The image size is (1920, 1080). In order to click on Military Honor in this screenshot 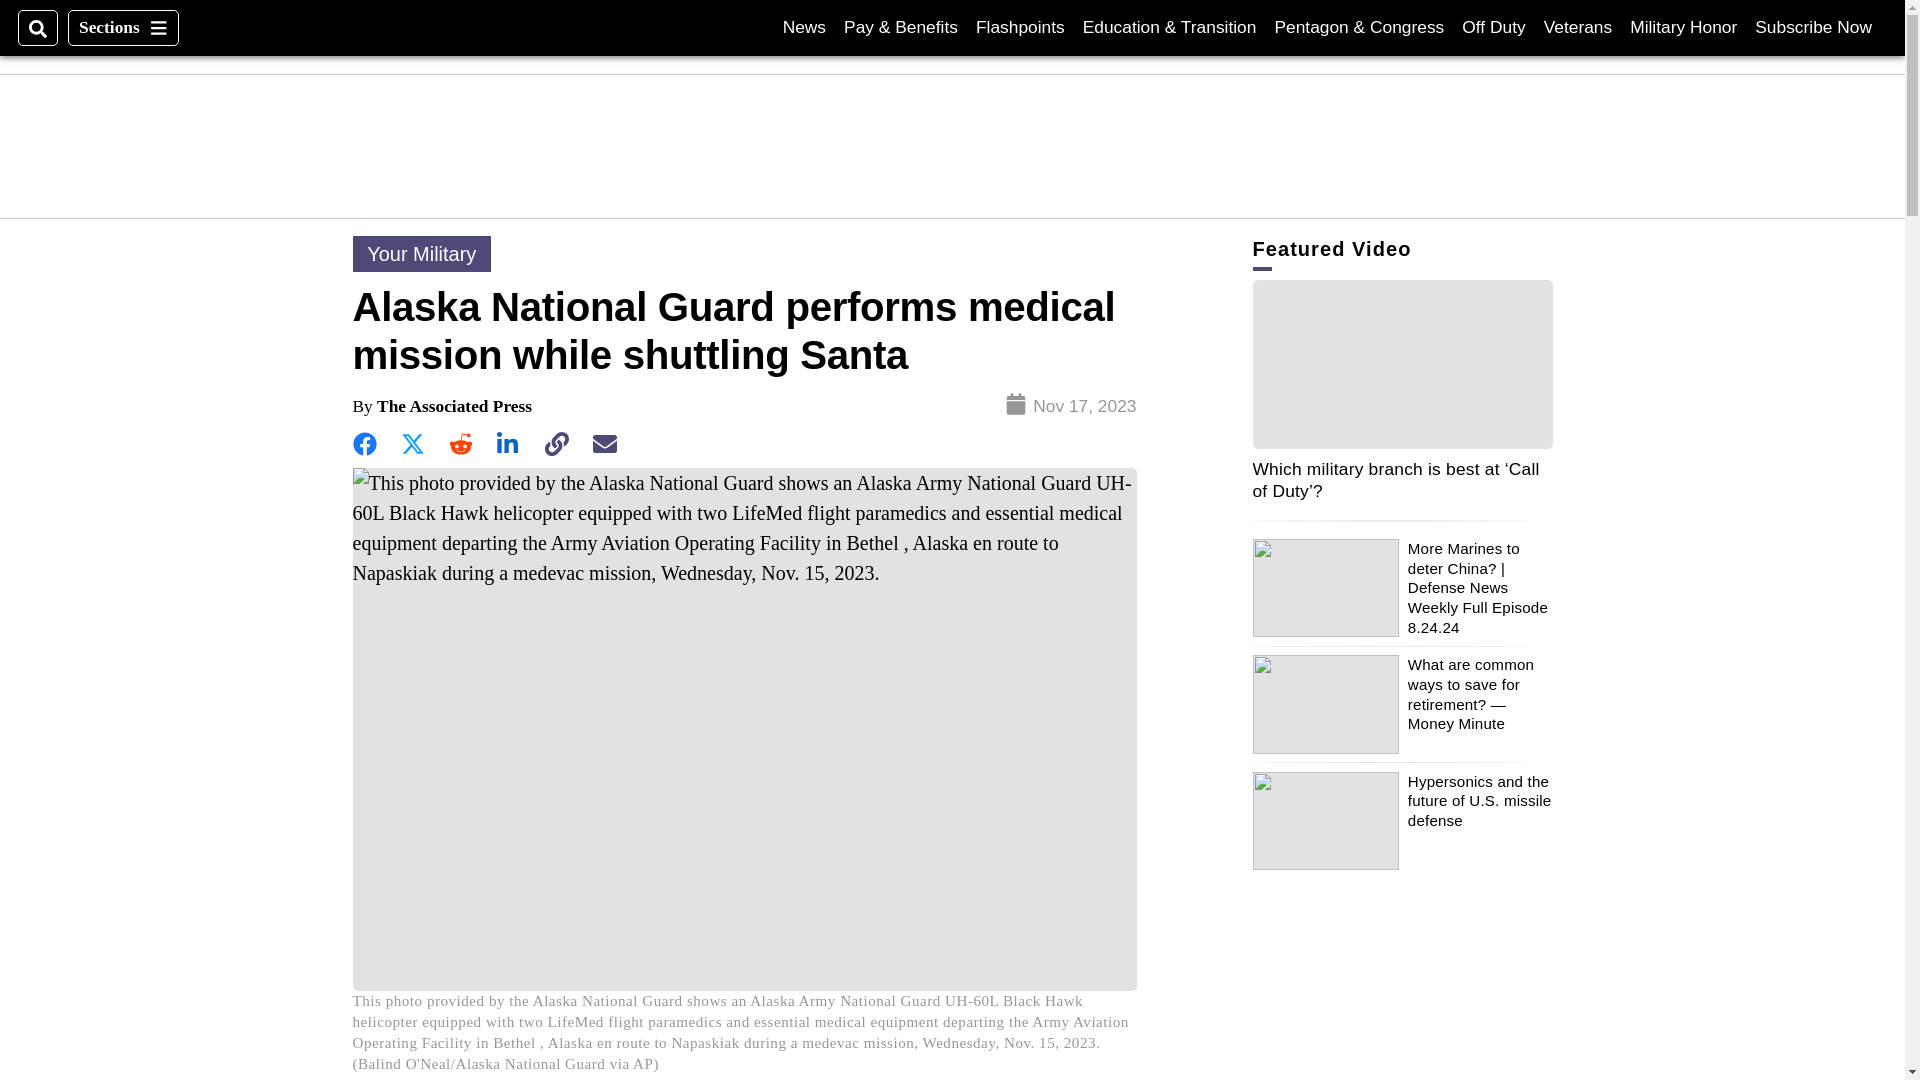, I will do `click(1020, 27)`.